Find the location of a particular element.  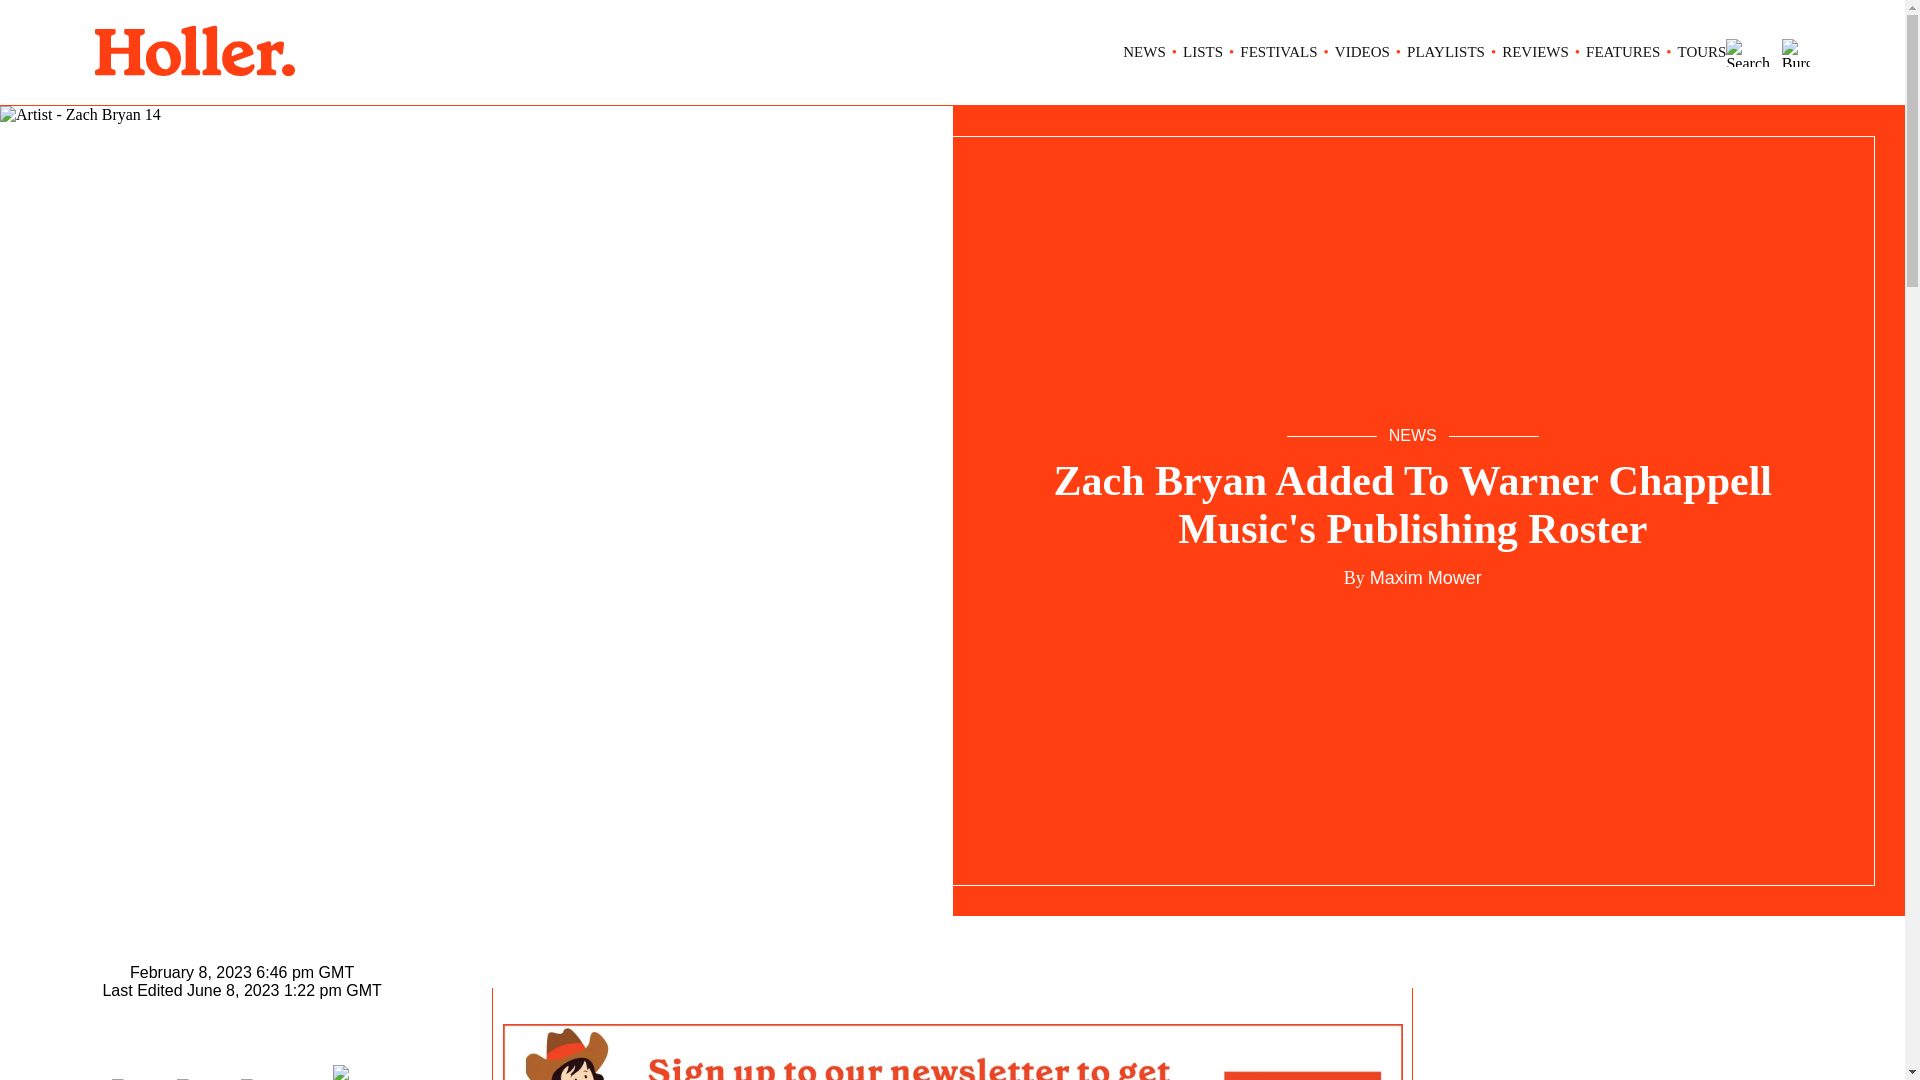

REVIEWS is located at coordinates (1534, 52).